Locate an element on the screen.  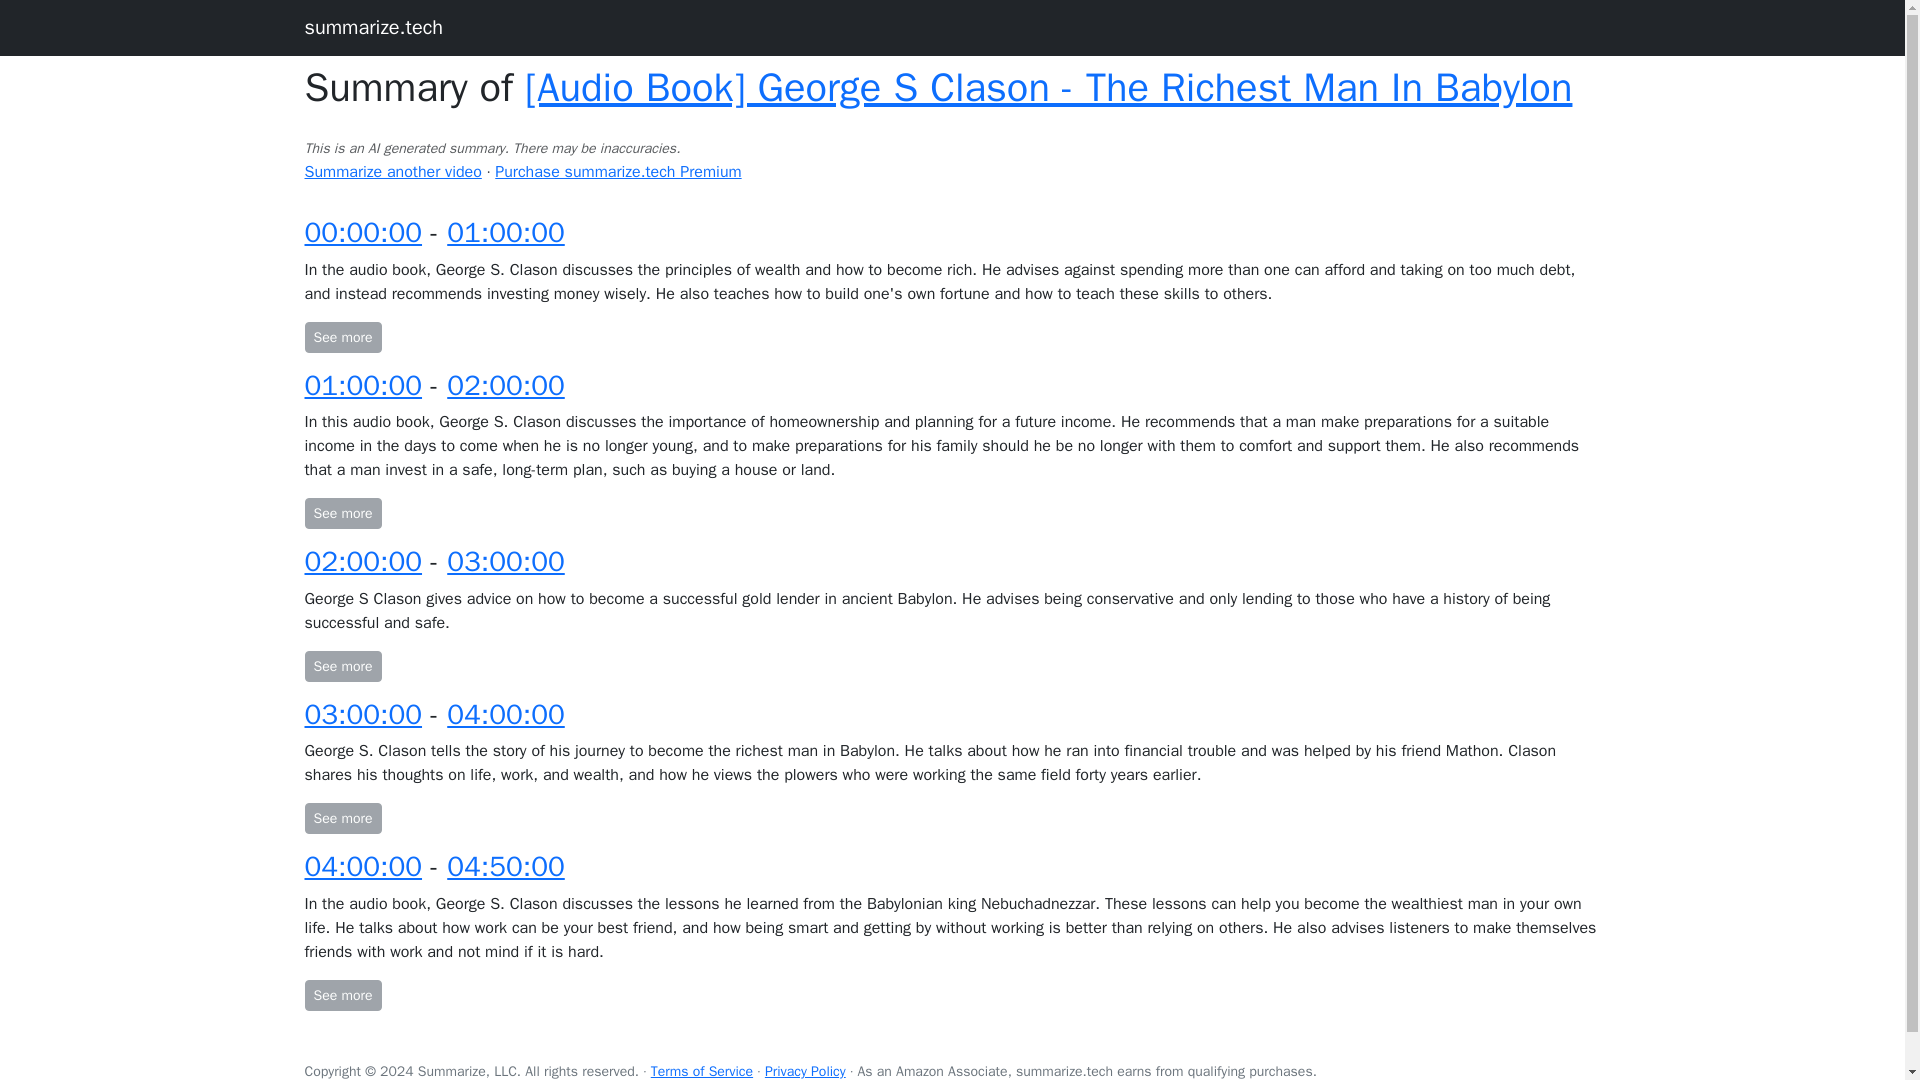
Purchase summarize.tech Premium is located at coordinates (618, 172).